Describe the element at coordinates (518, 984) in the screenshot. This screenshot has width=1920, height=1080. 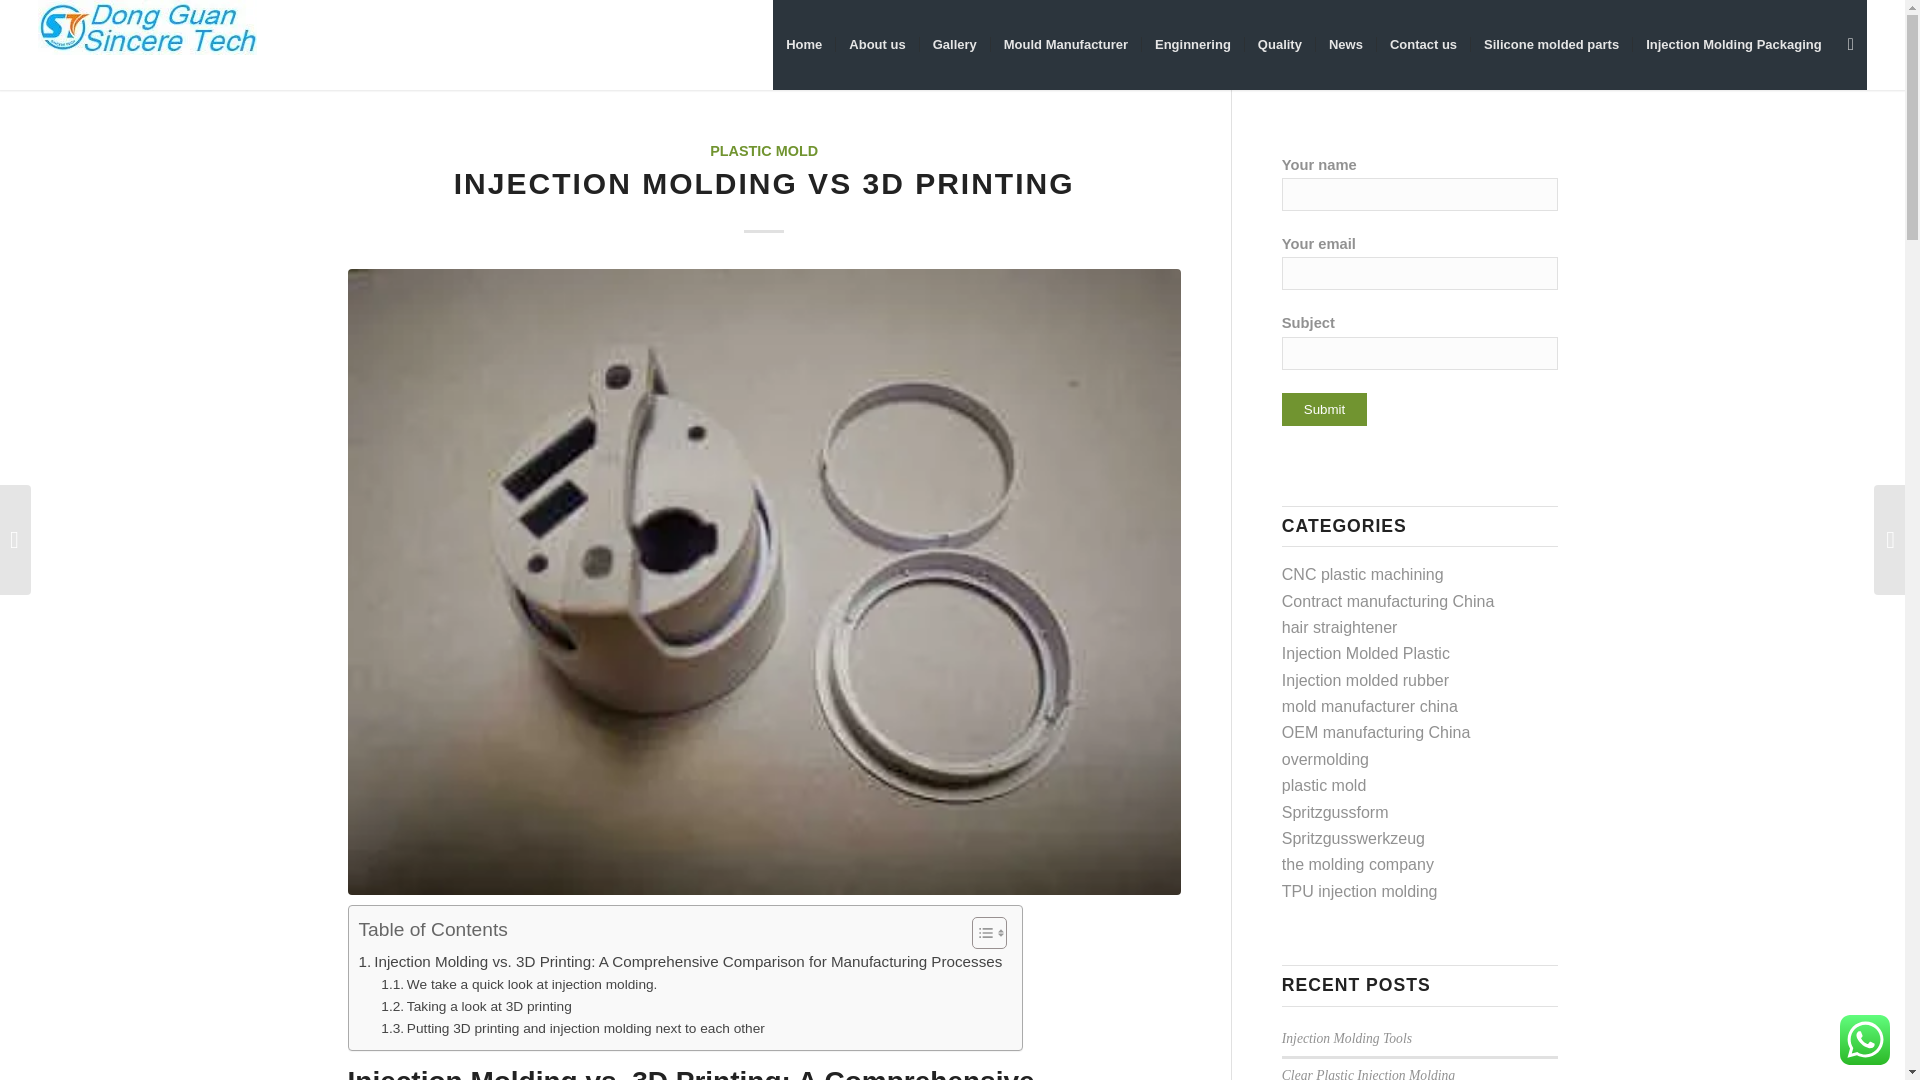
I see `We take a quick look at injection molding.` at that location.